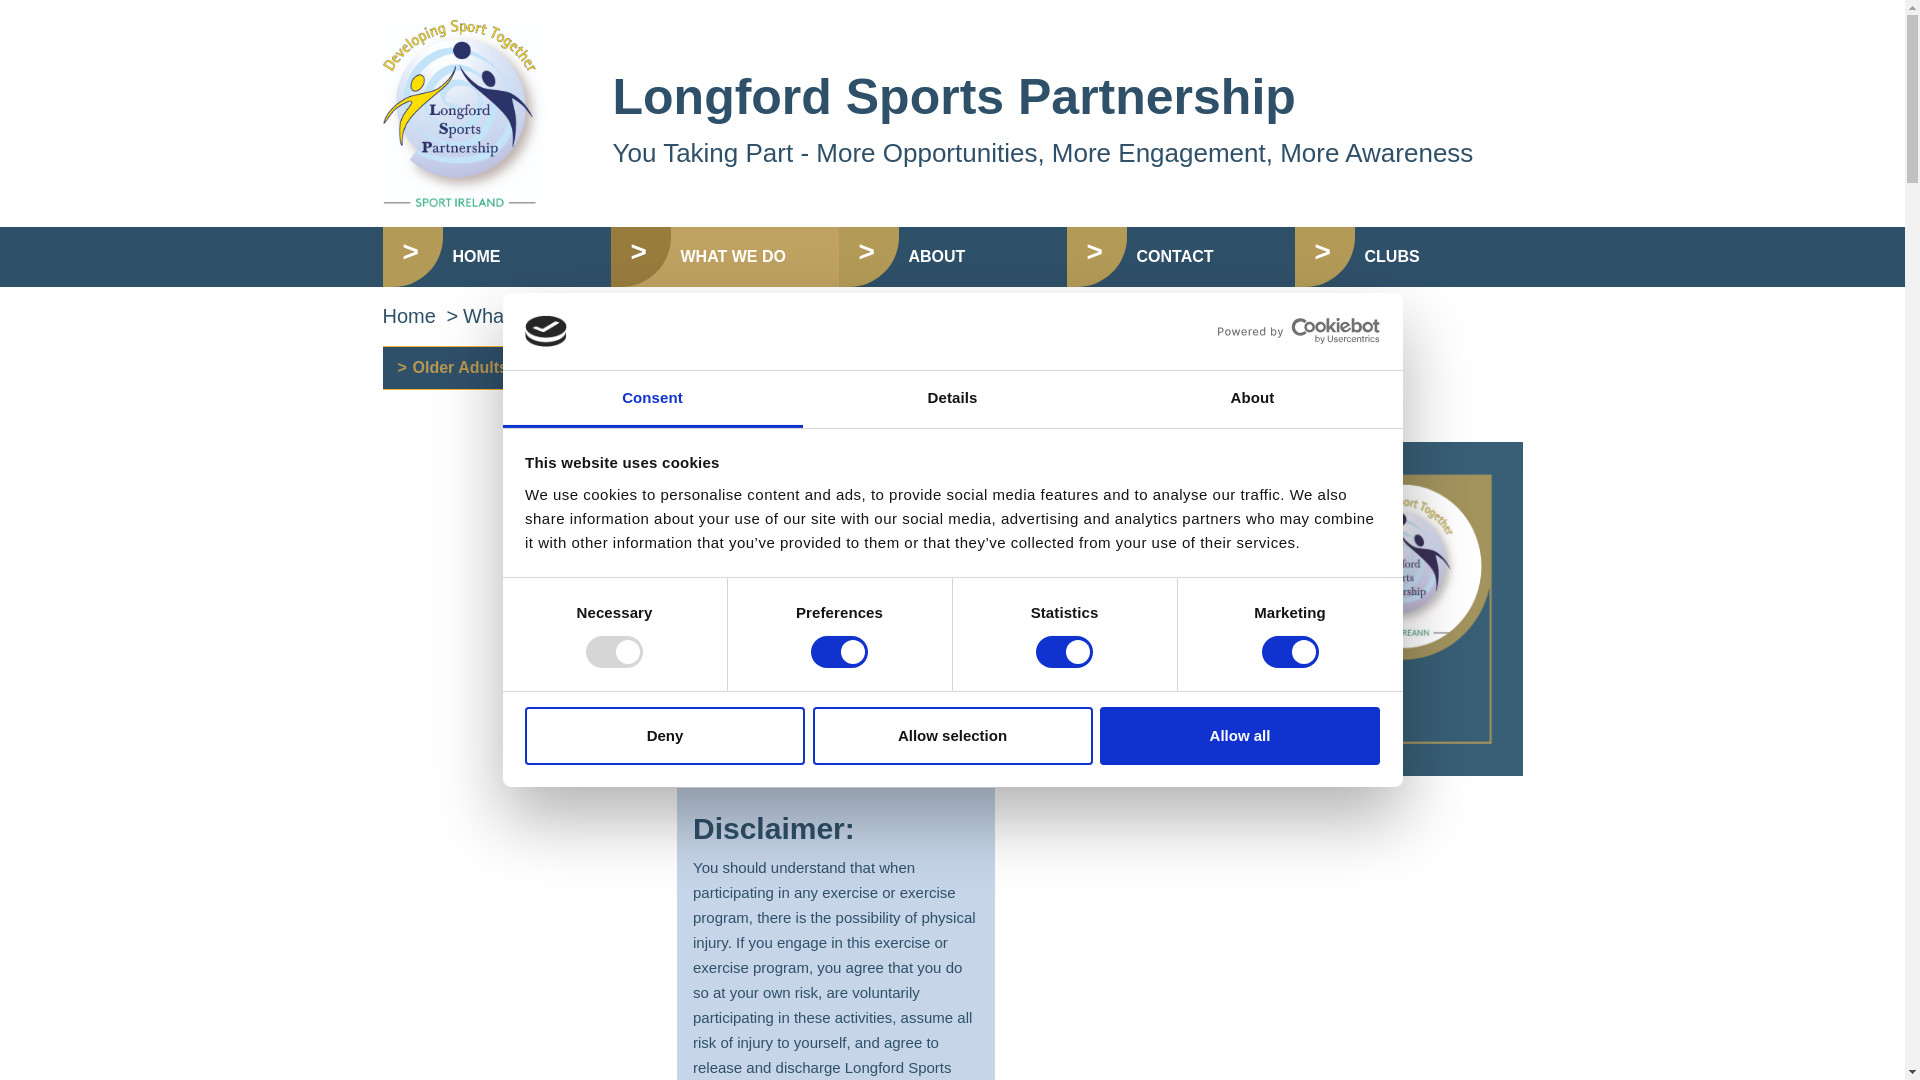 The image size is (1920, 1080). Describe the element at coordinates (652, 399) in the screenshot. I see `Consent` at that location.